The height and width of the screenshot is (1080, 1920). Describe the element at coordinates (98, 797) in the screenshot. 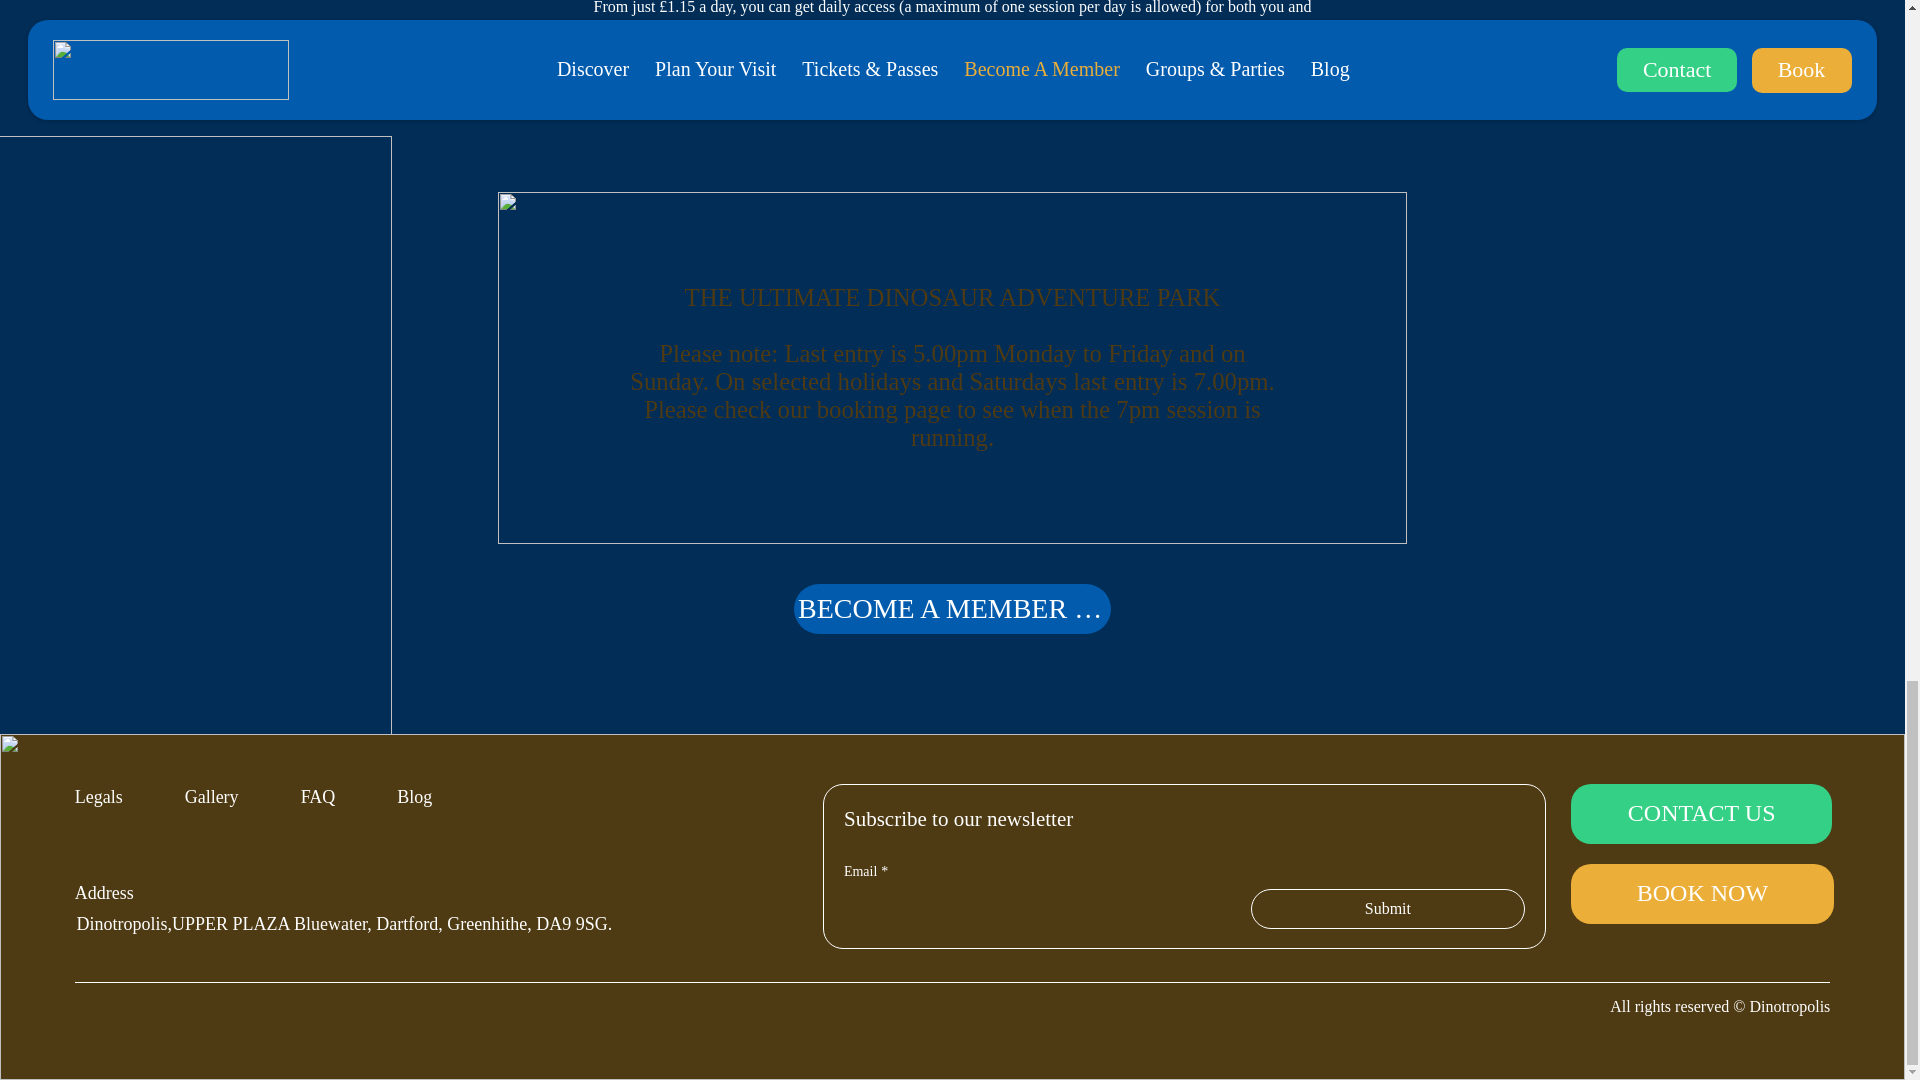

I see `Legals` at that location.